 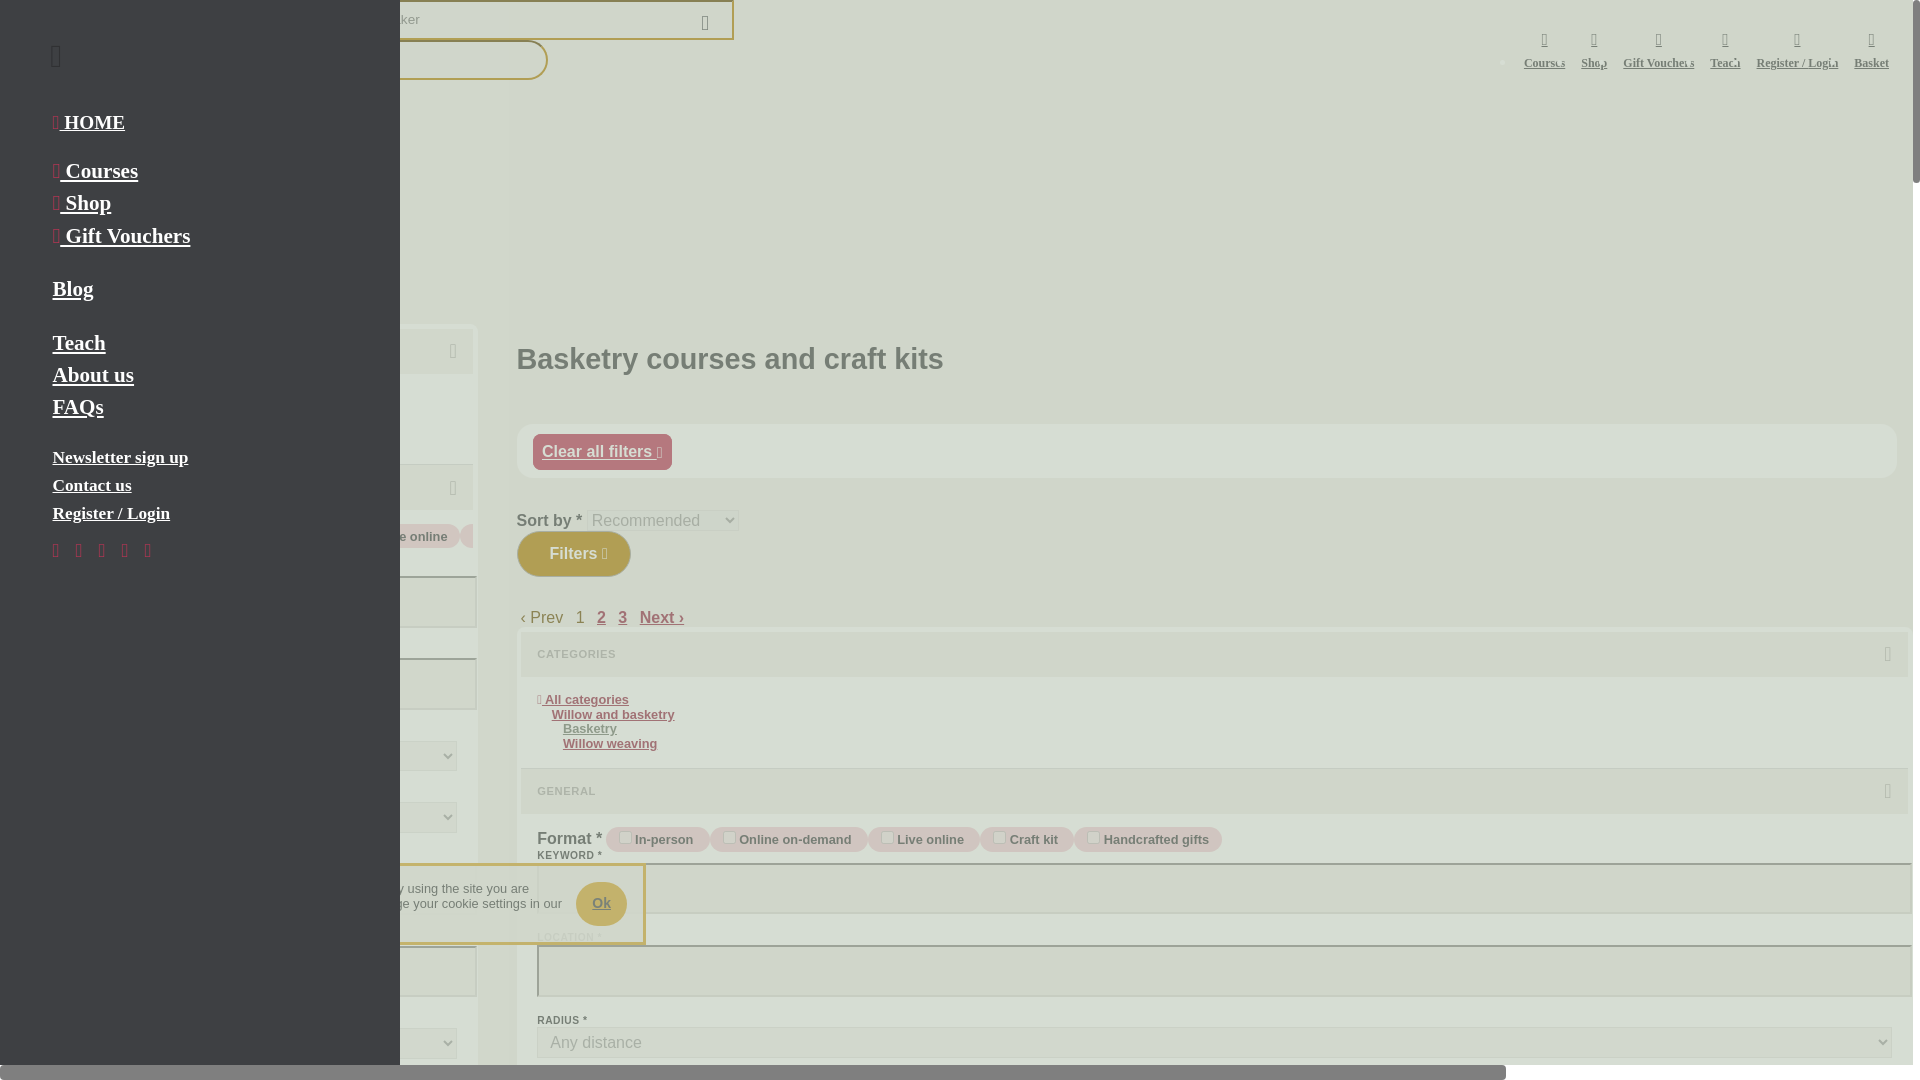 What do you see at coordinates (195, 170) in the screenshot?
I see `Courses` at bounding box center [195, 170].